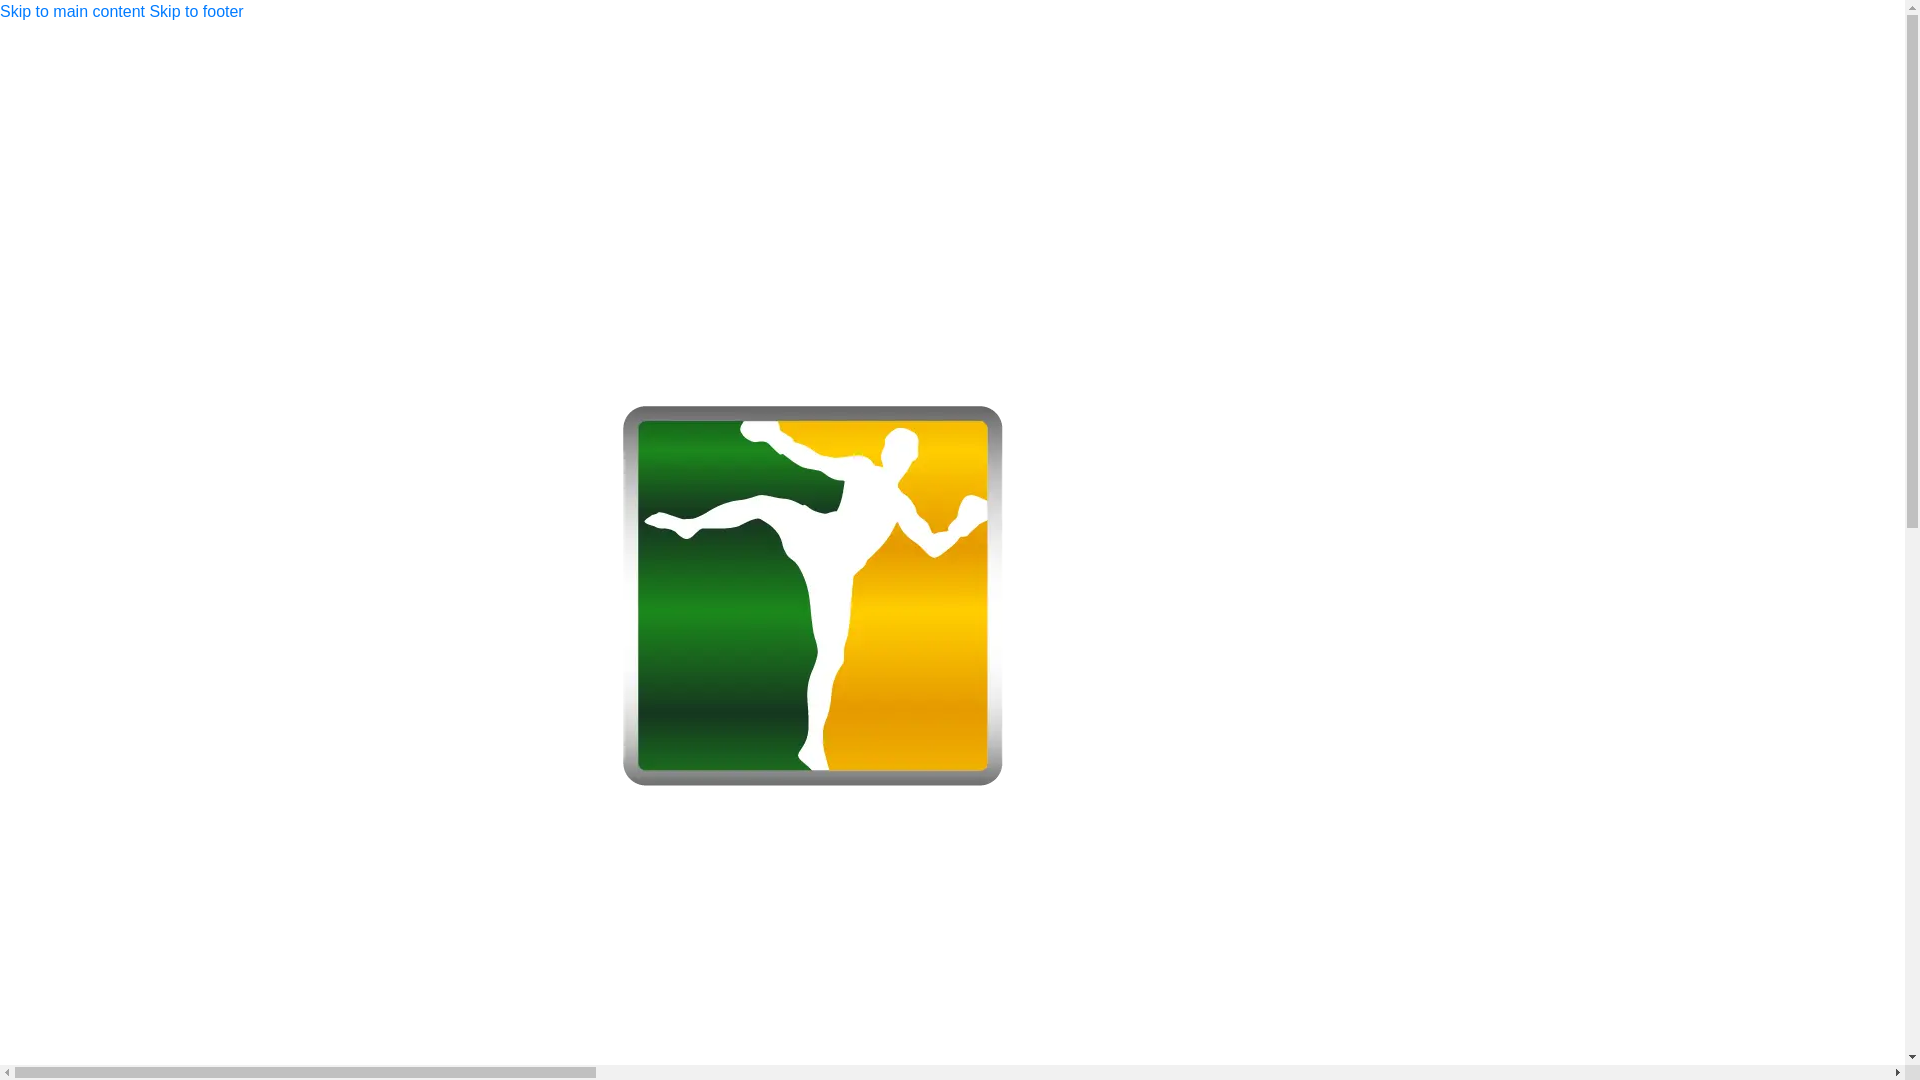 The height and width of the screenshot is (1080, 1920). Describe the element at coordinates (196, 12) in the screenshot. I see `Skip to footer` at that location.